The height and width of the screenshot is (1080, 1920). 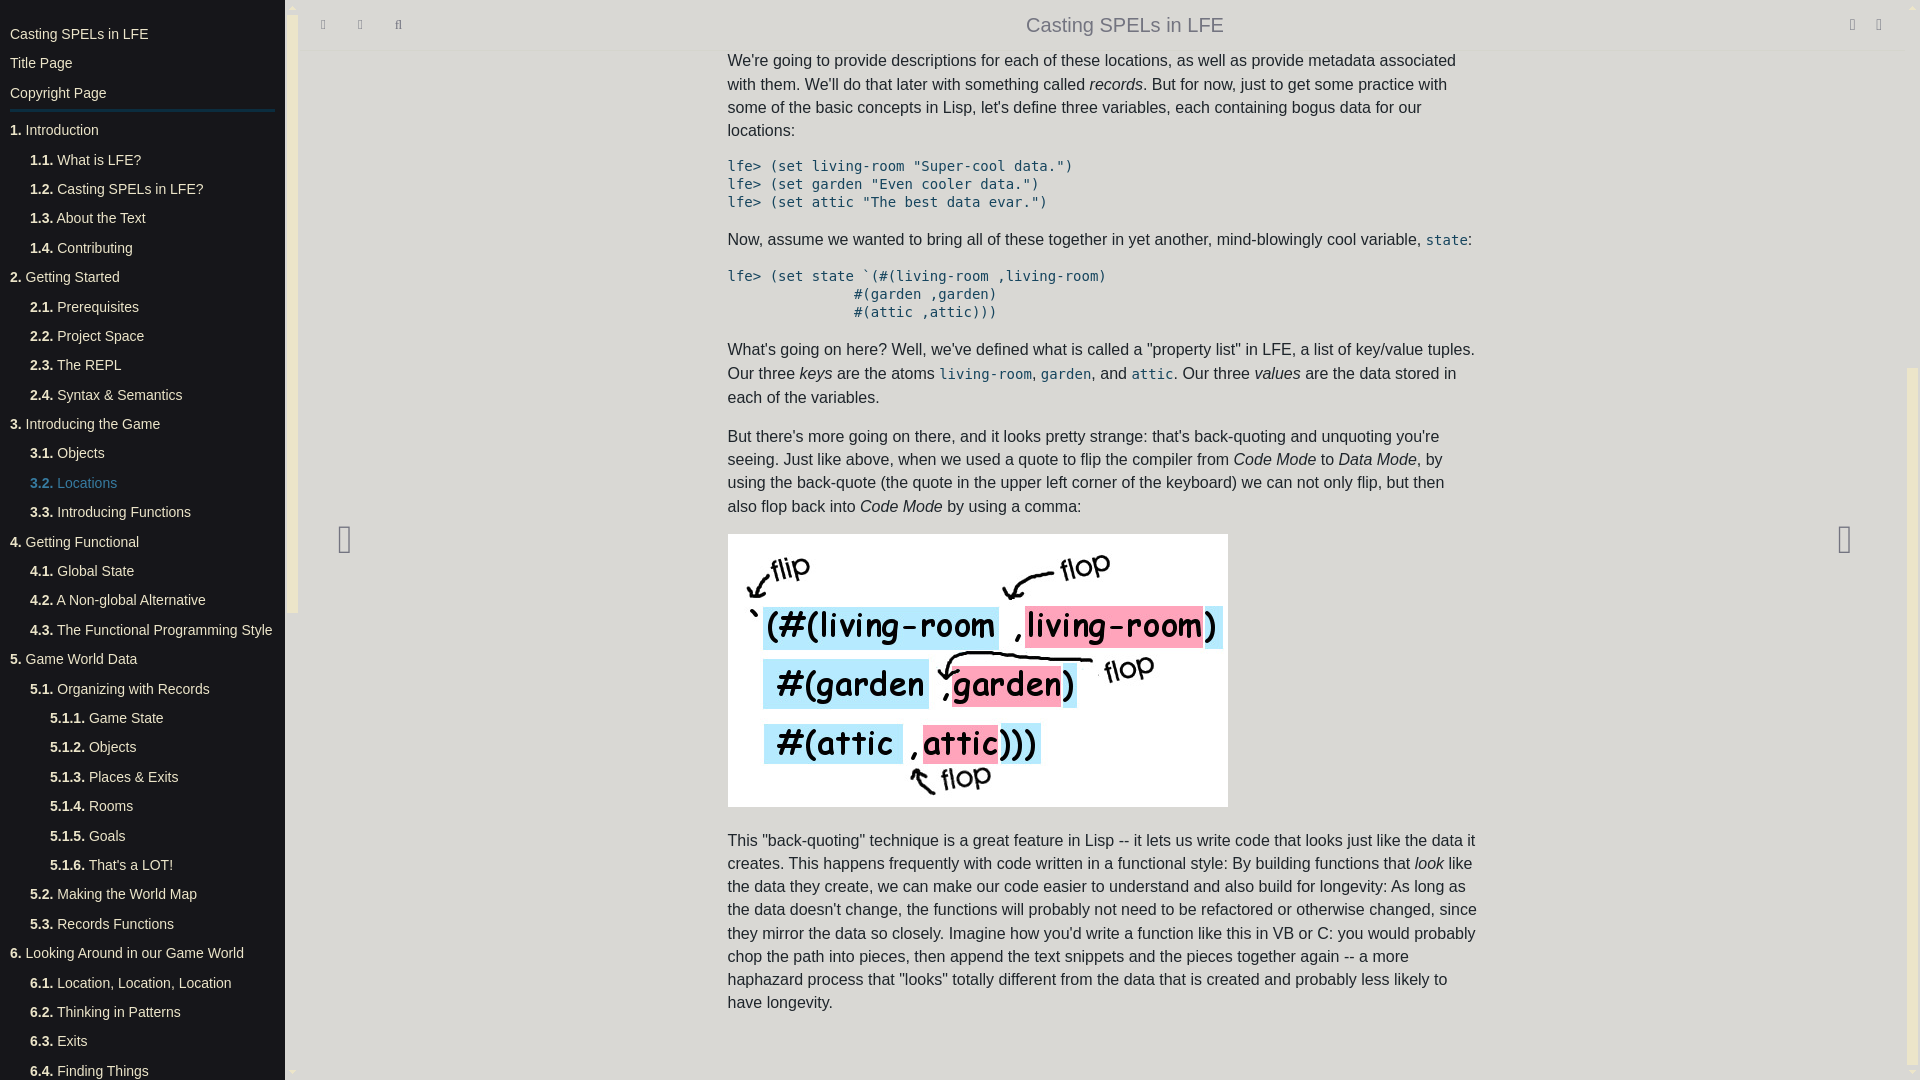 What do you see at coordinates (126, 406) in the screenshot?
I see `6. Looking Around in our Game World` at bounding box center [126, 406].